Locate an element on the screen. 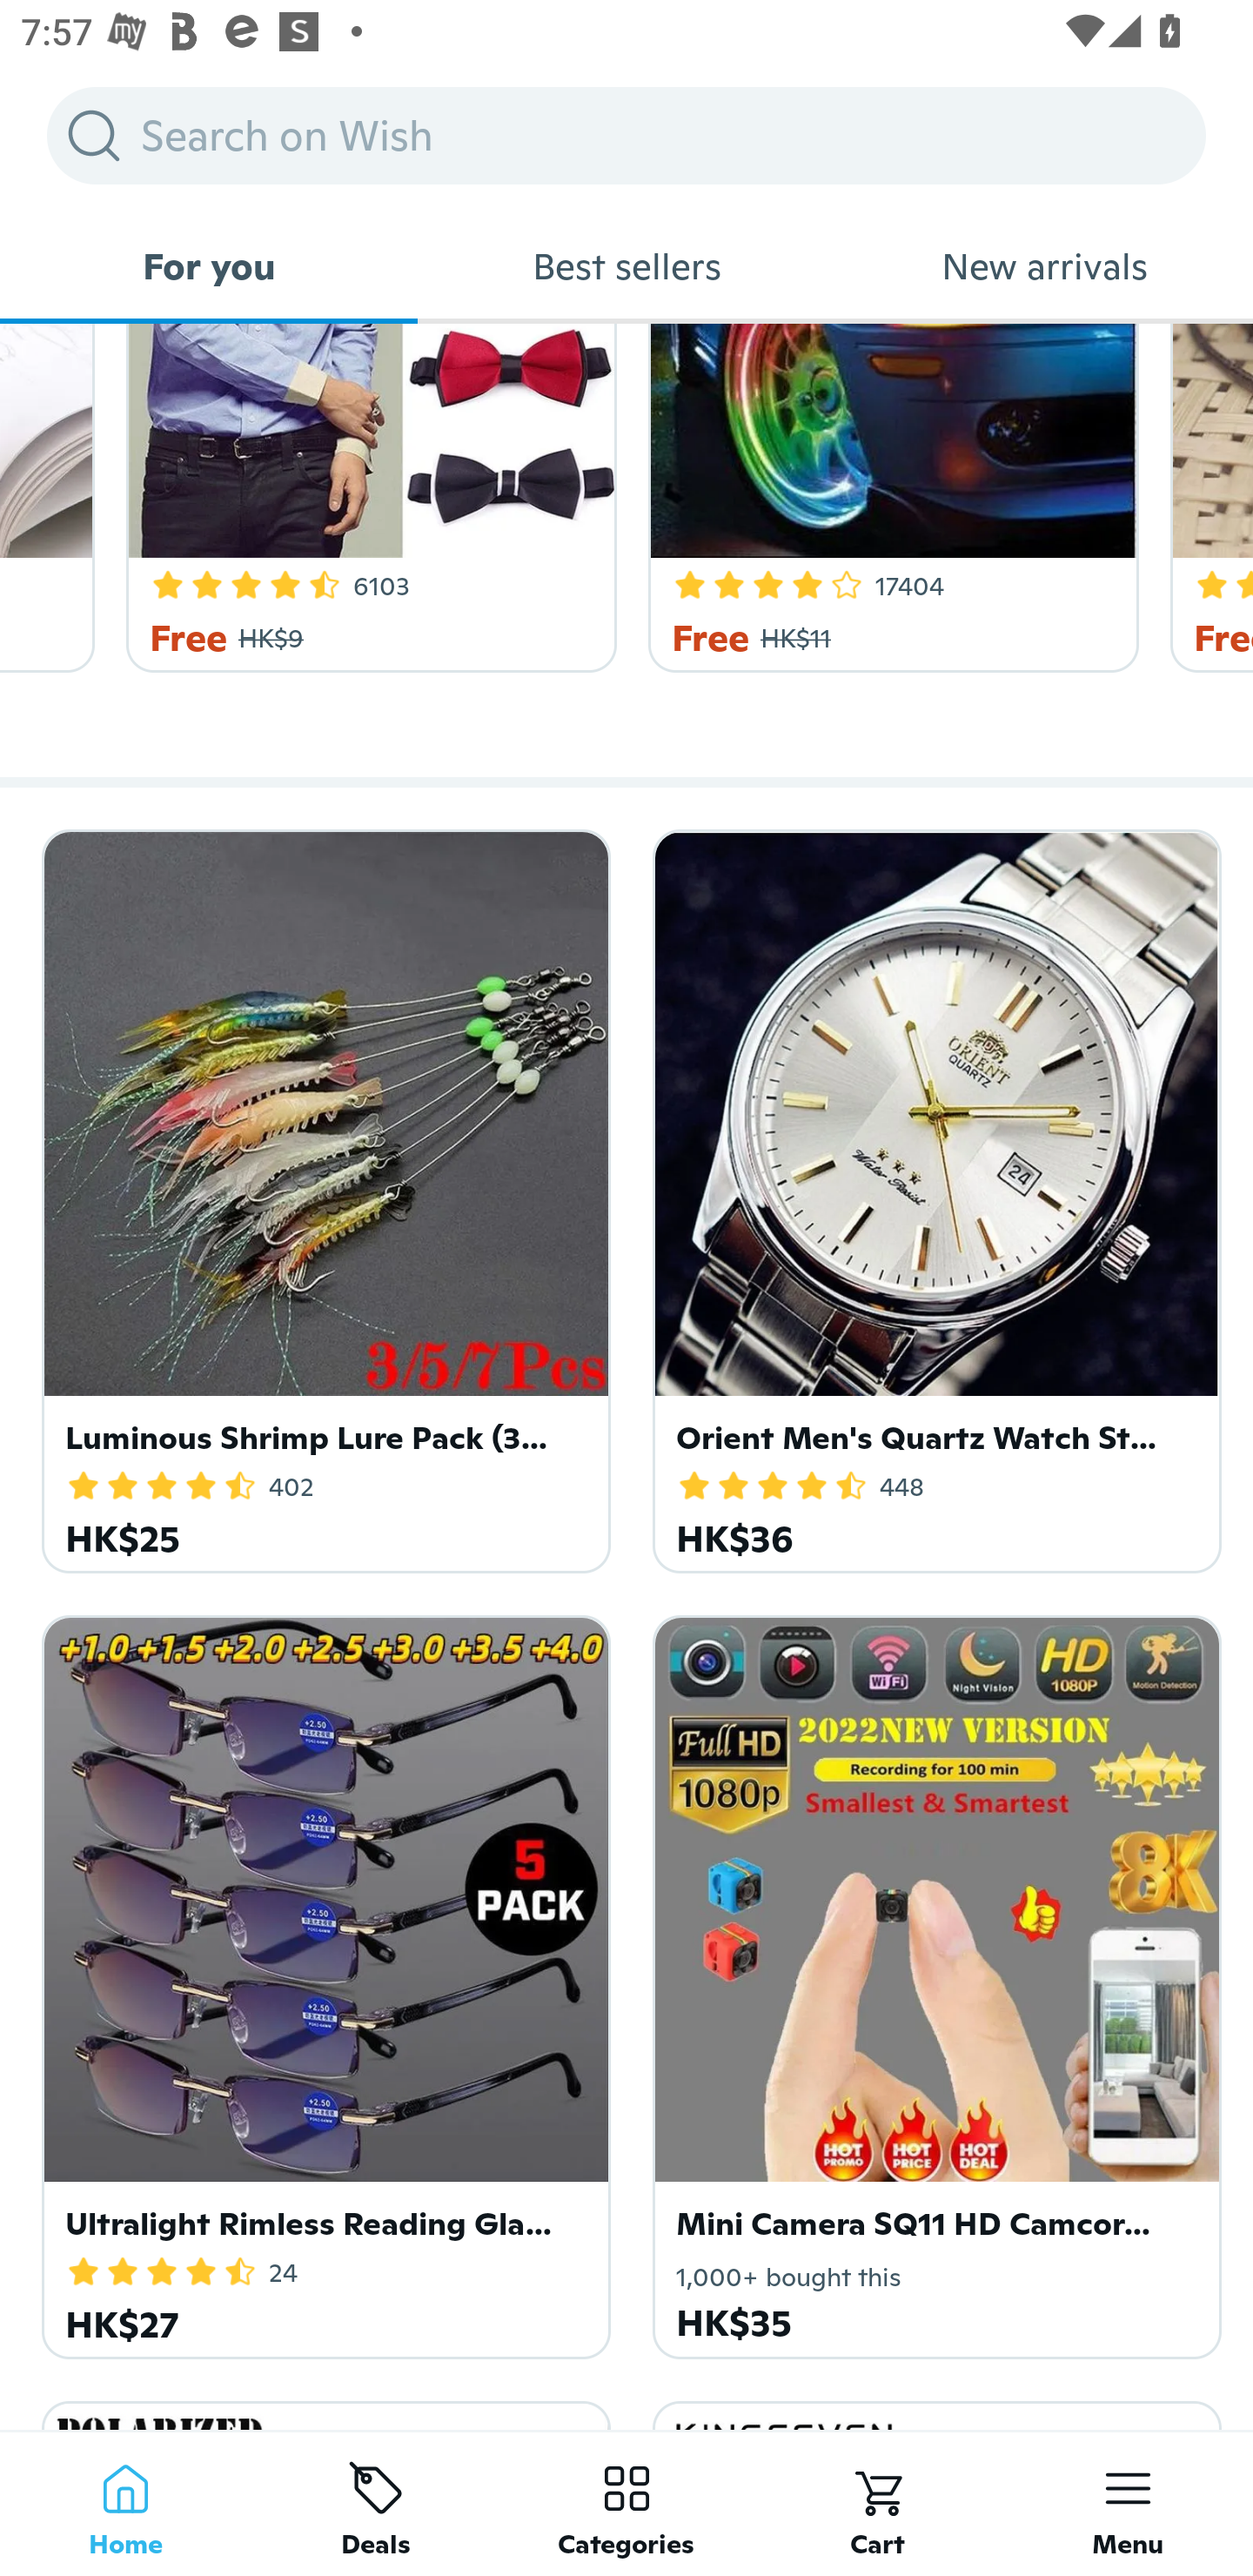  Home is located at coordinates (125, 2503).